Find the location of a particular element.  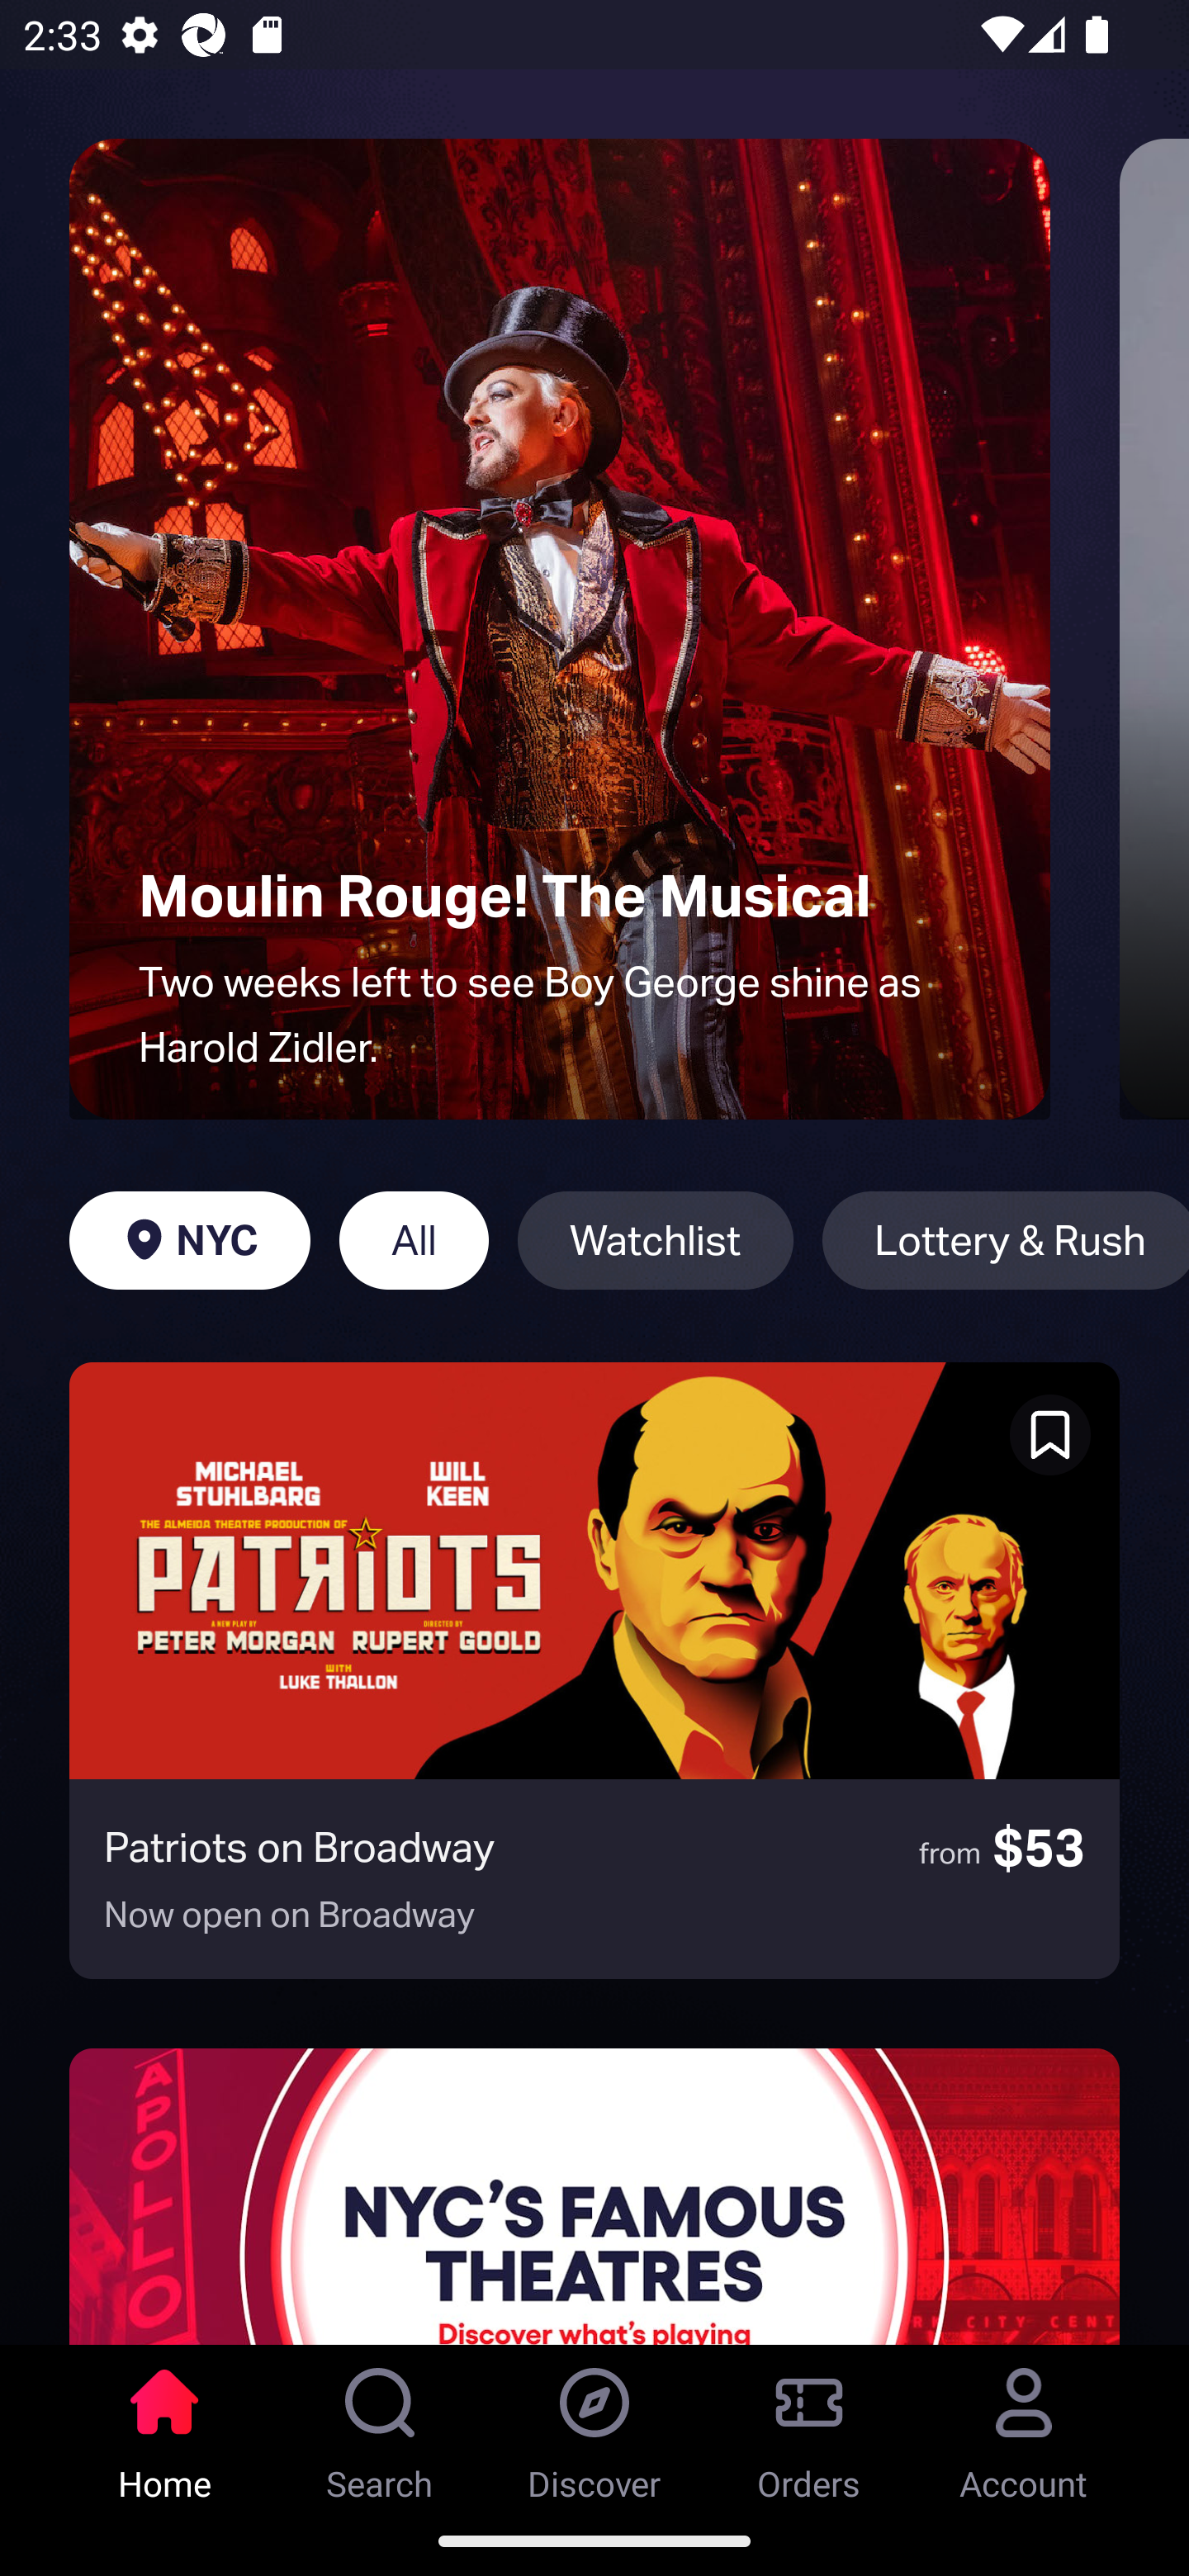

Watchlist is located at coordinates (655, 1240).